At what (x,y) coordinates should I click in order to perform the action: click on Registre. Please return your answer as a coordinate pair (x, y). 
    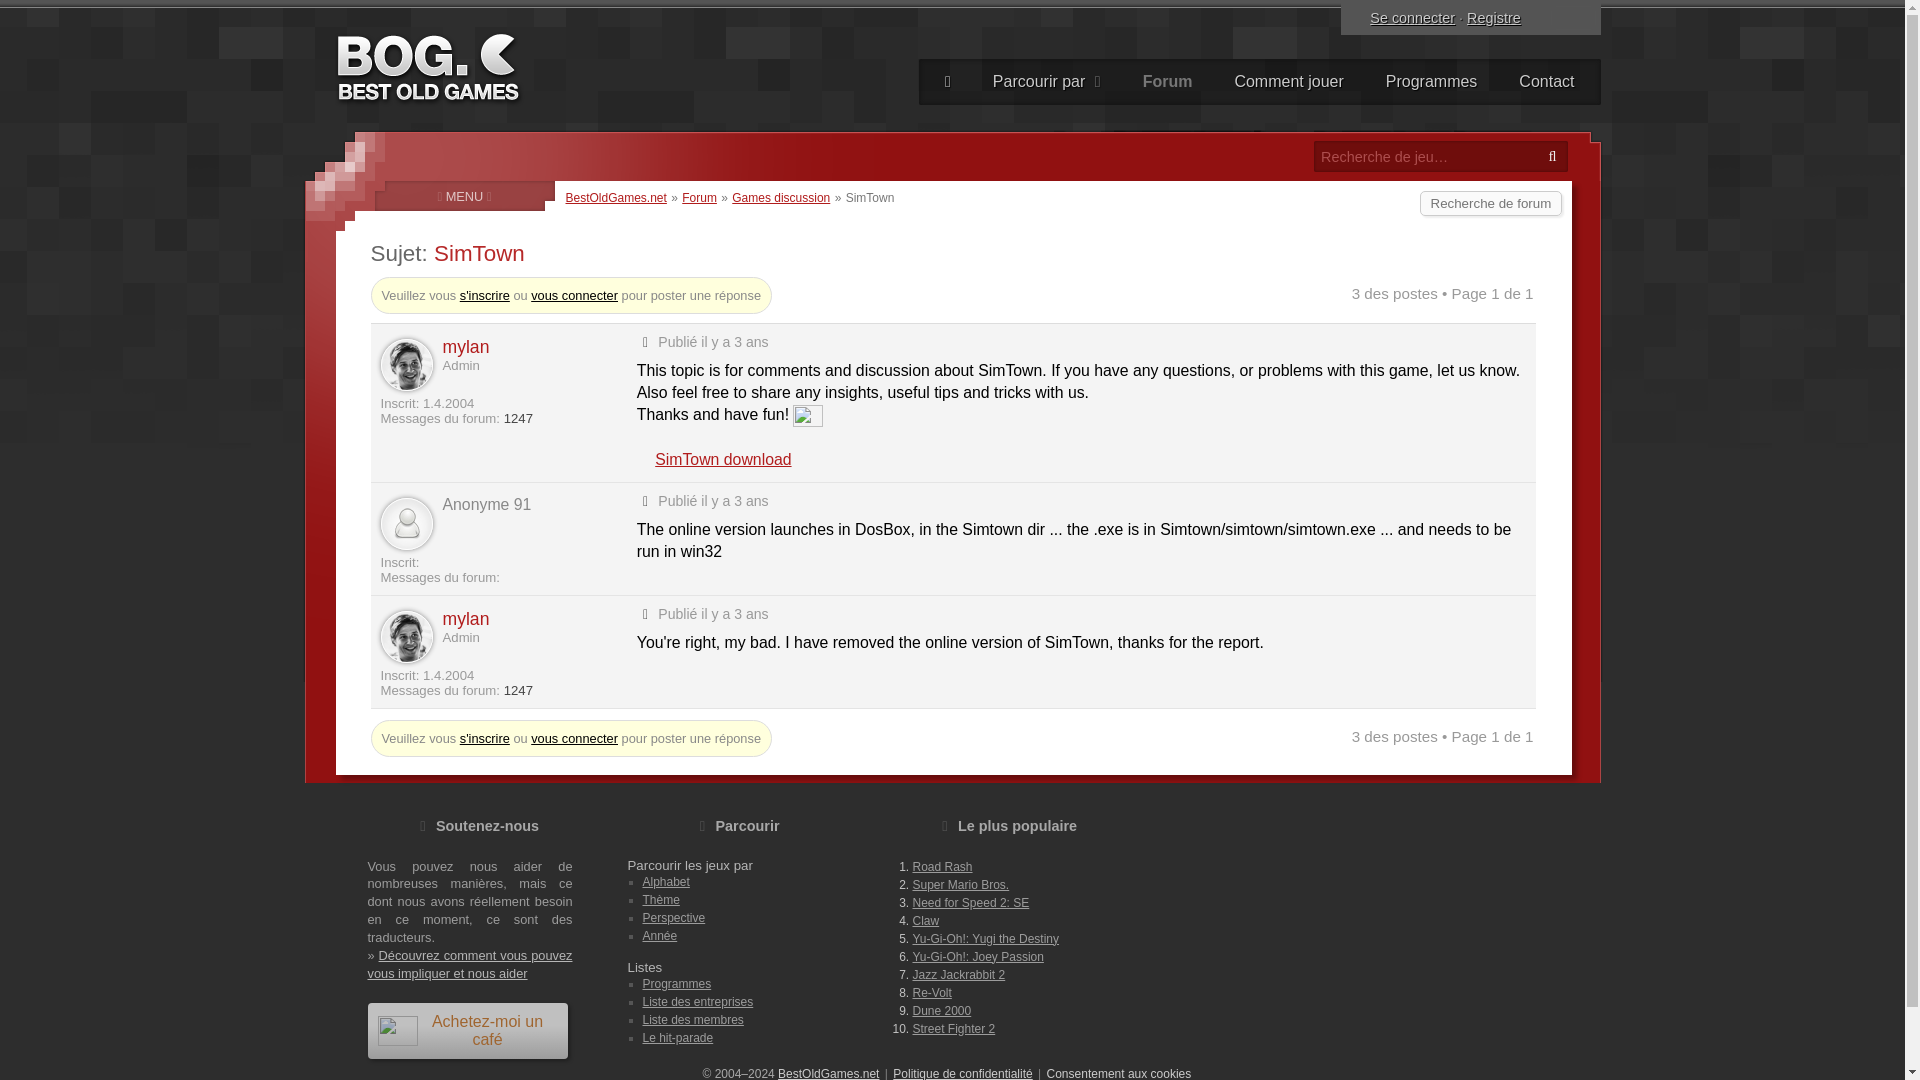
    Looking at the image, I should click on (1493, 18).